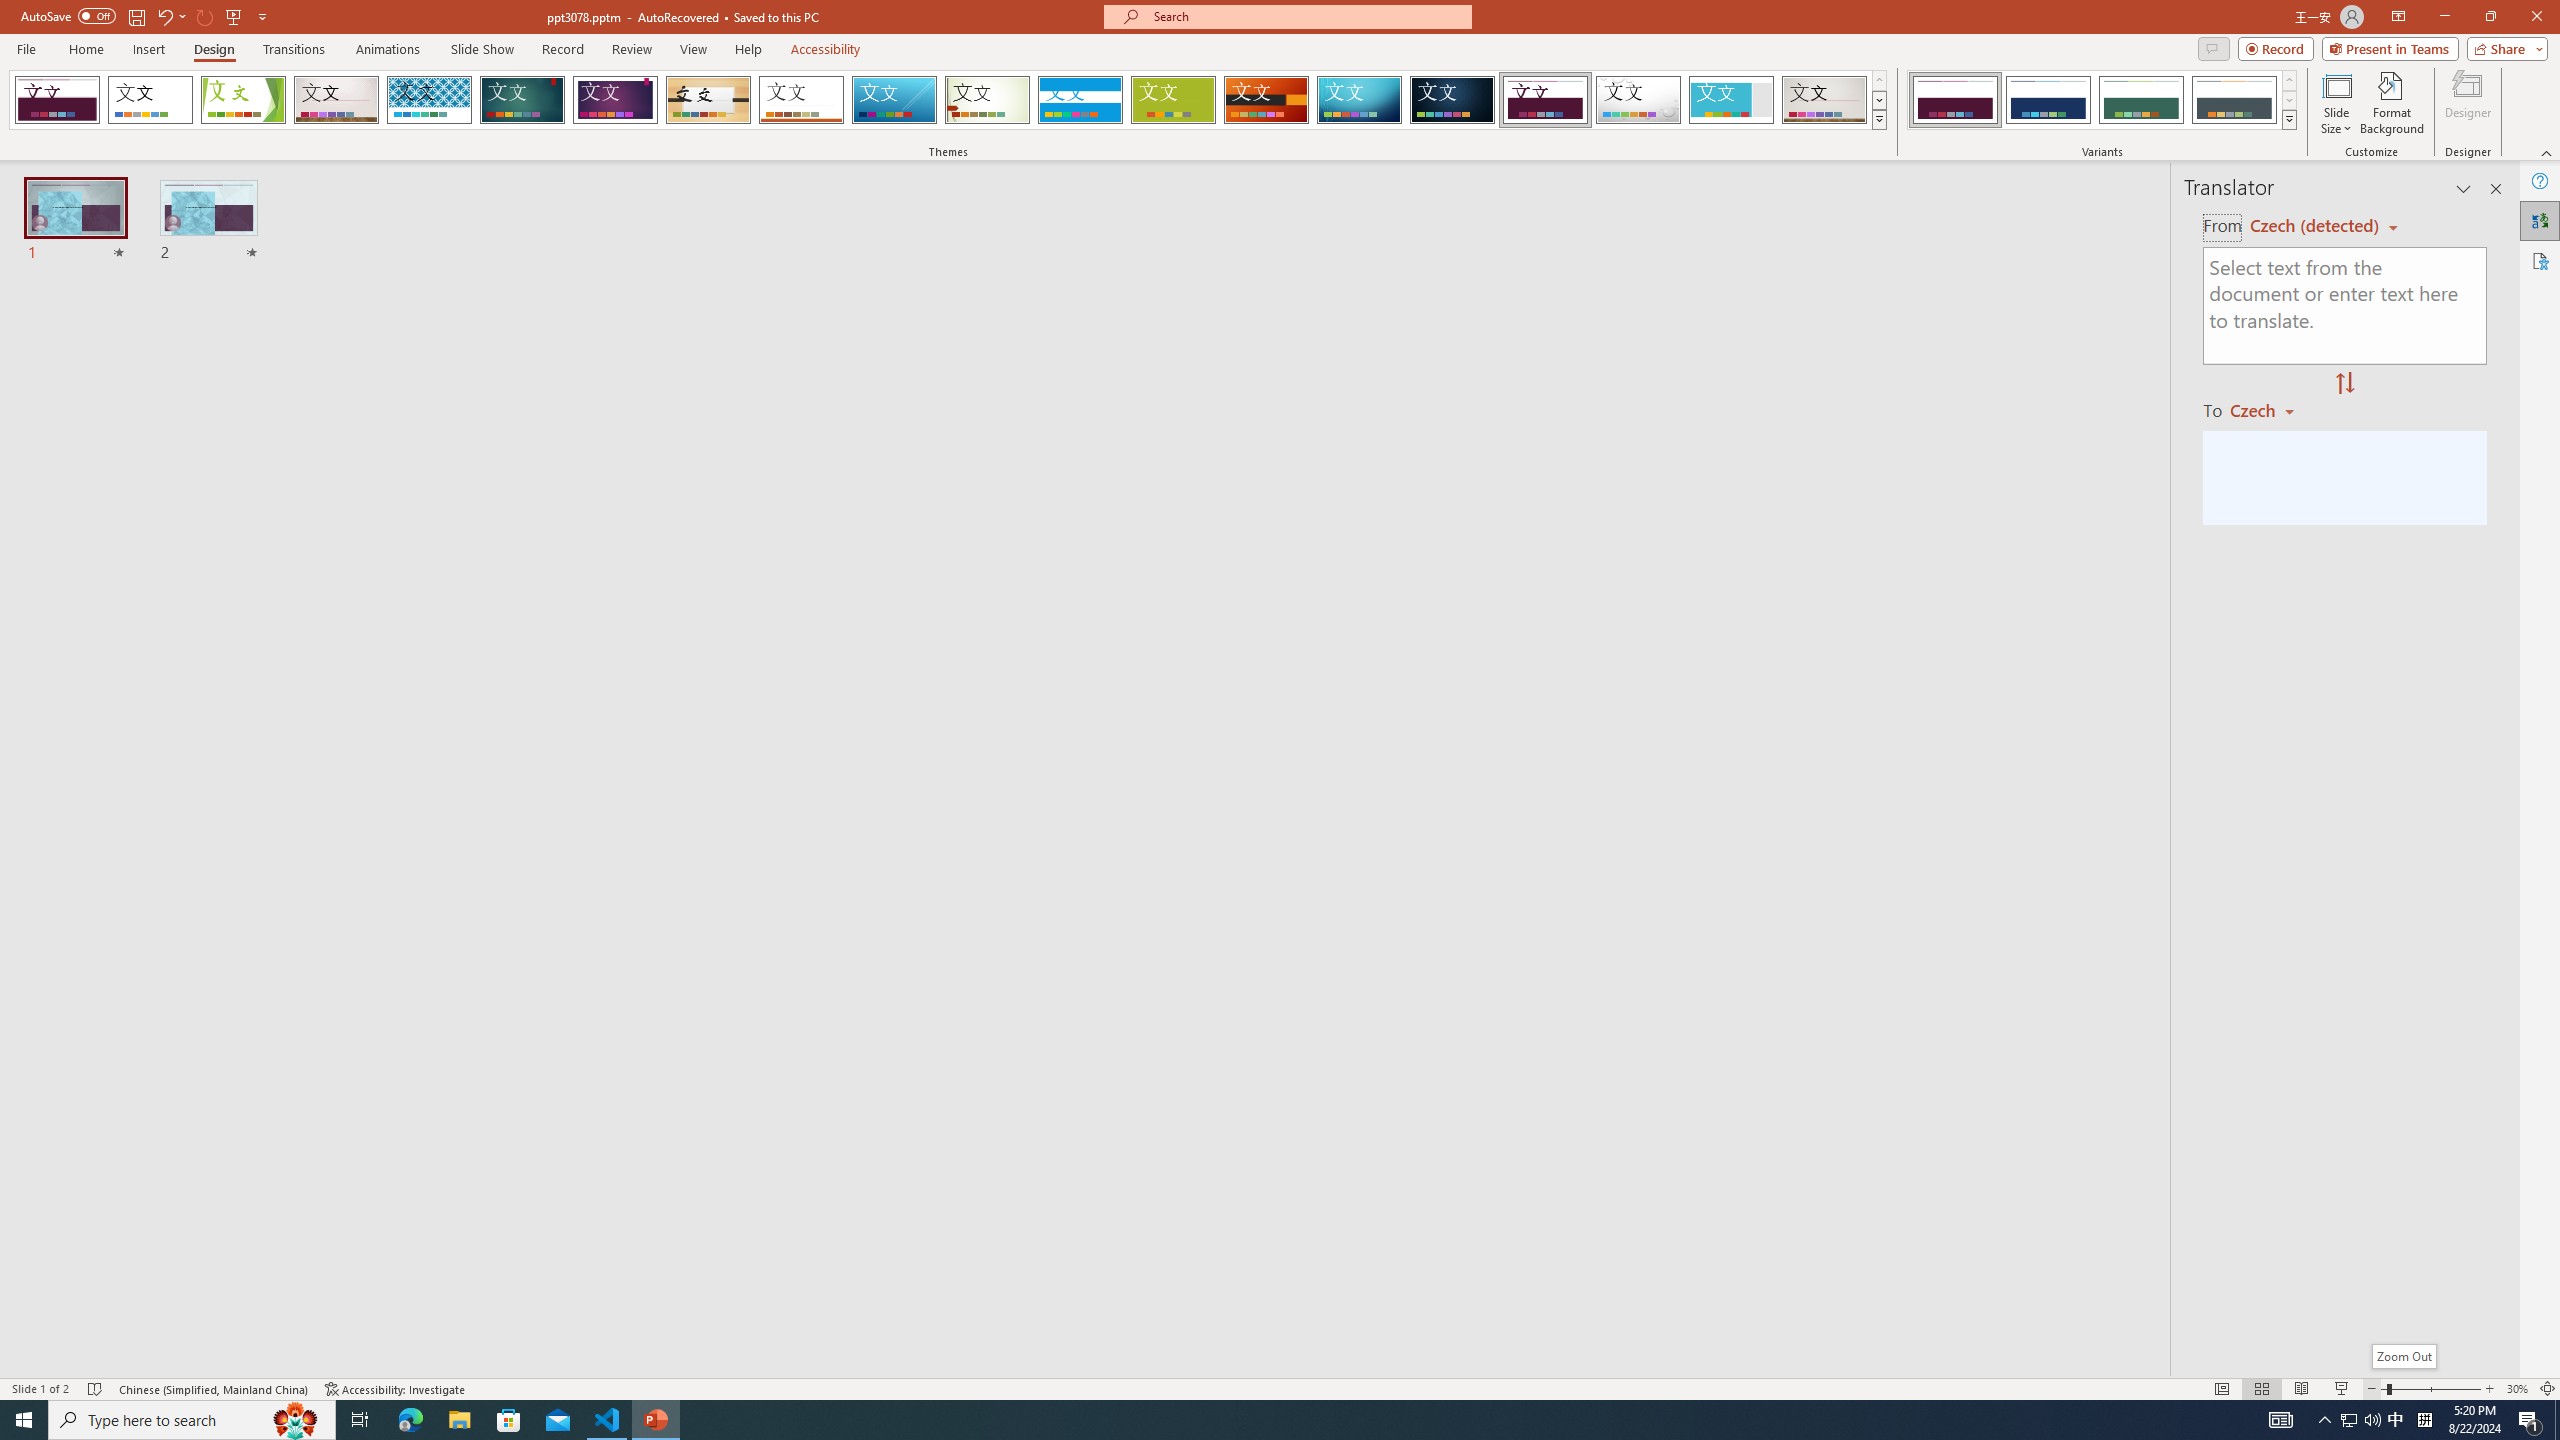 This screenshot has height=1440, width=2560. What do you see at coordinates (1452, 100) in the screenshot?
I see `Damask` at bounding box center [1452, 100].